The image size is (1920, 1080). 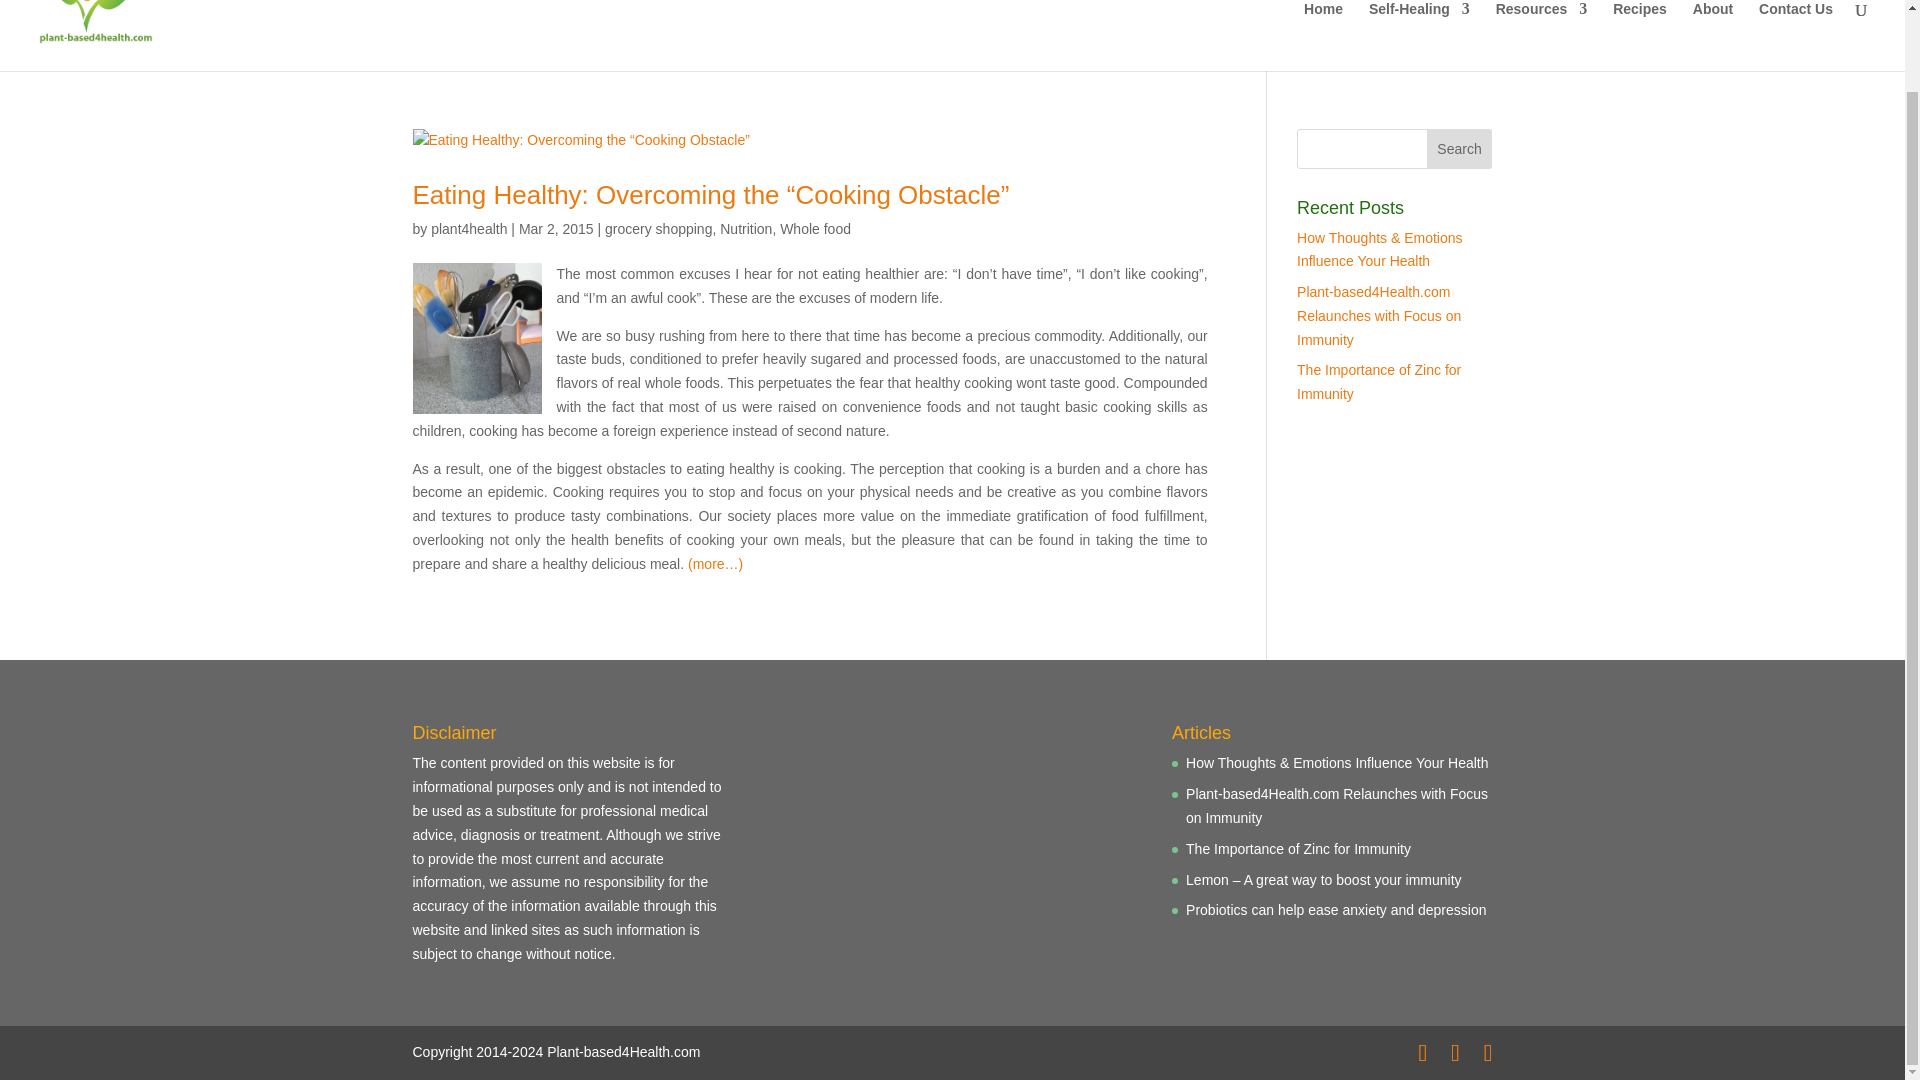 I want to click on Search, so click(x=1460, y=148).